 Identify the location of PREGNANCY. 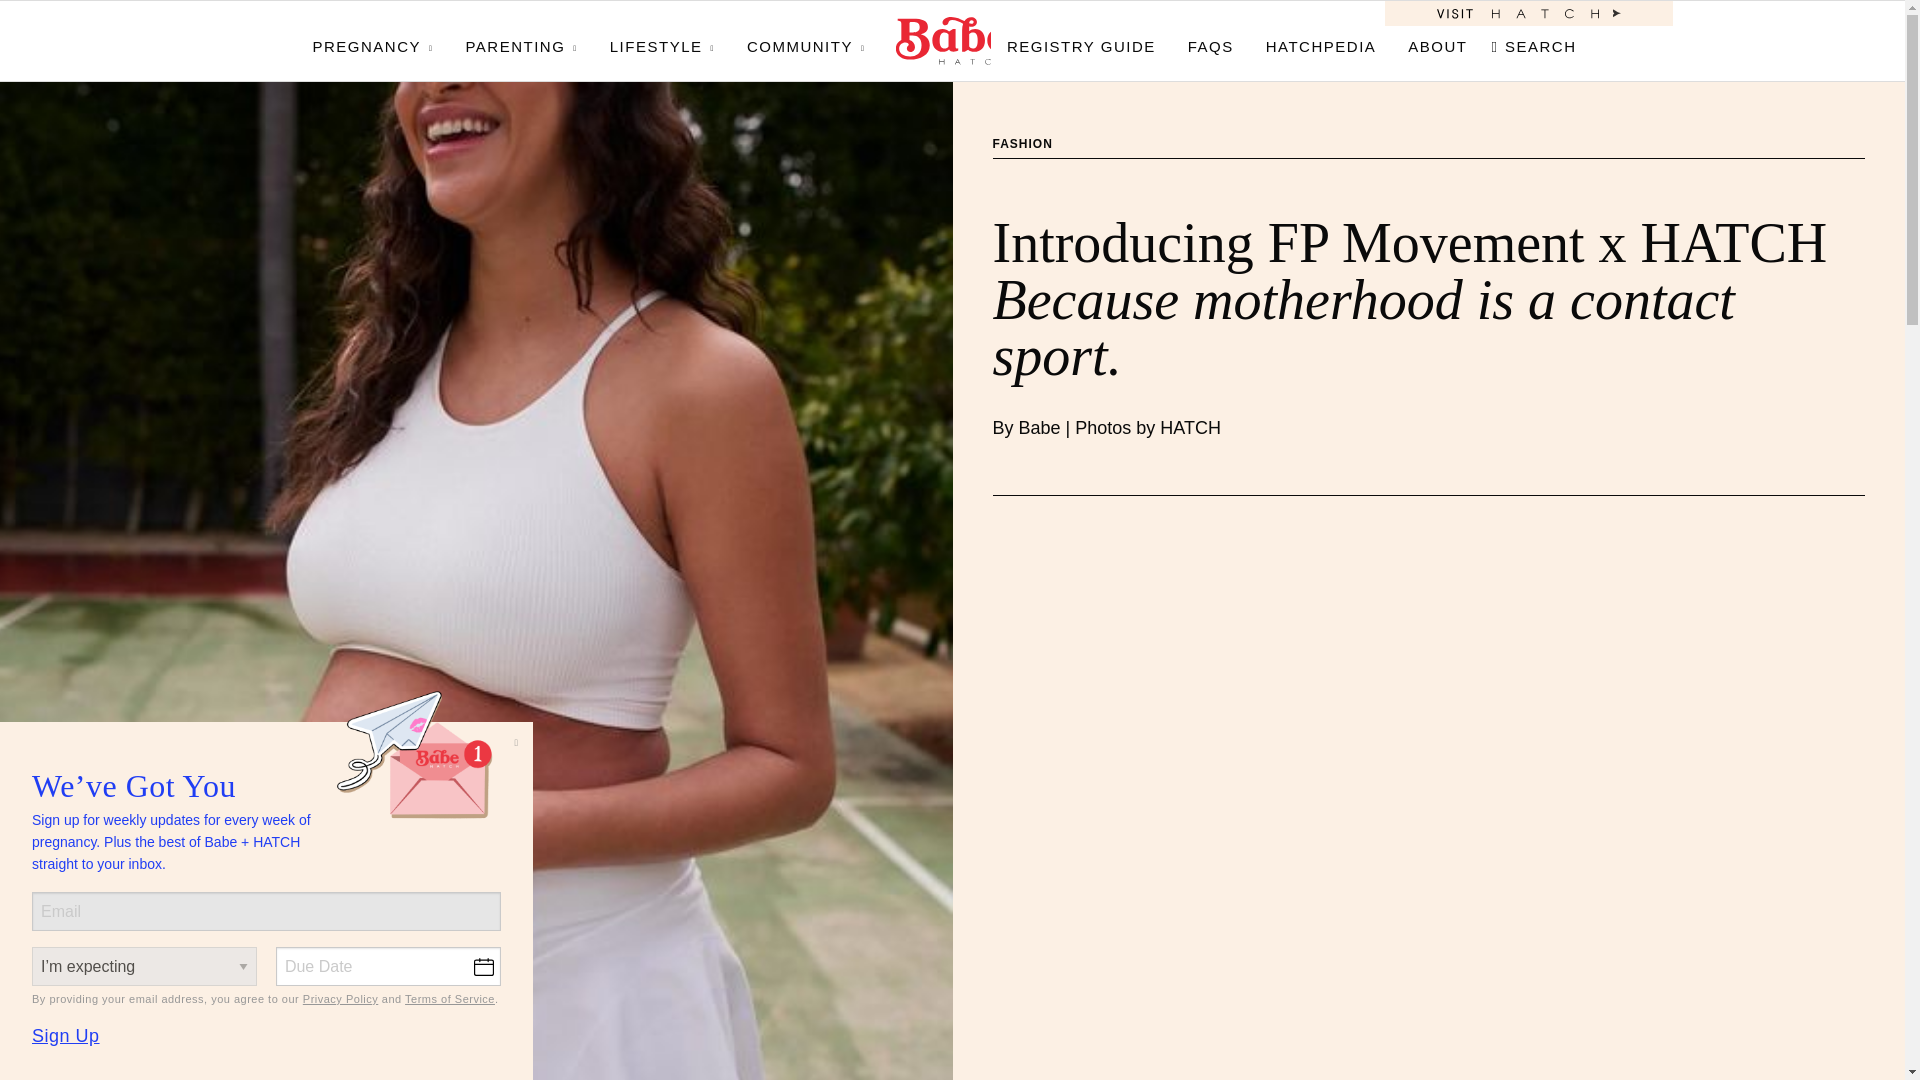
(380, 40).